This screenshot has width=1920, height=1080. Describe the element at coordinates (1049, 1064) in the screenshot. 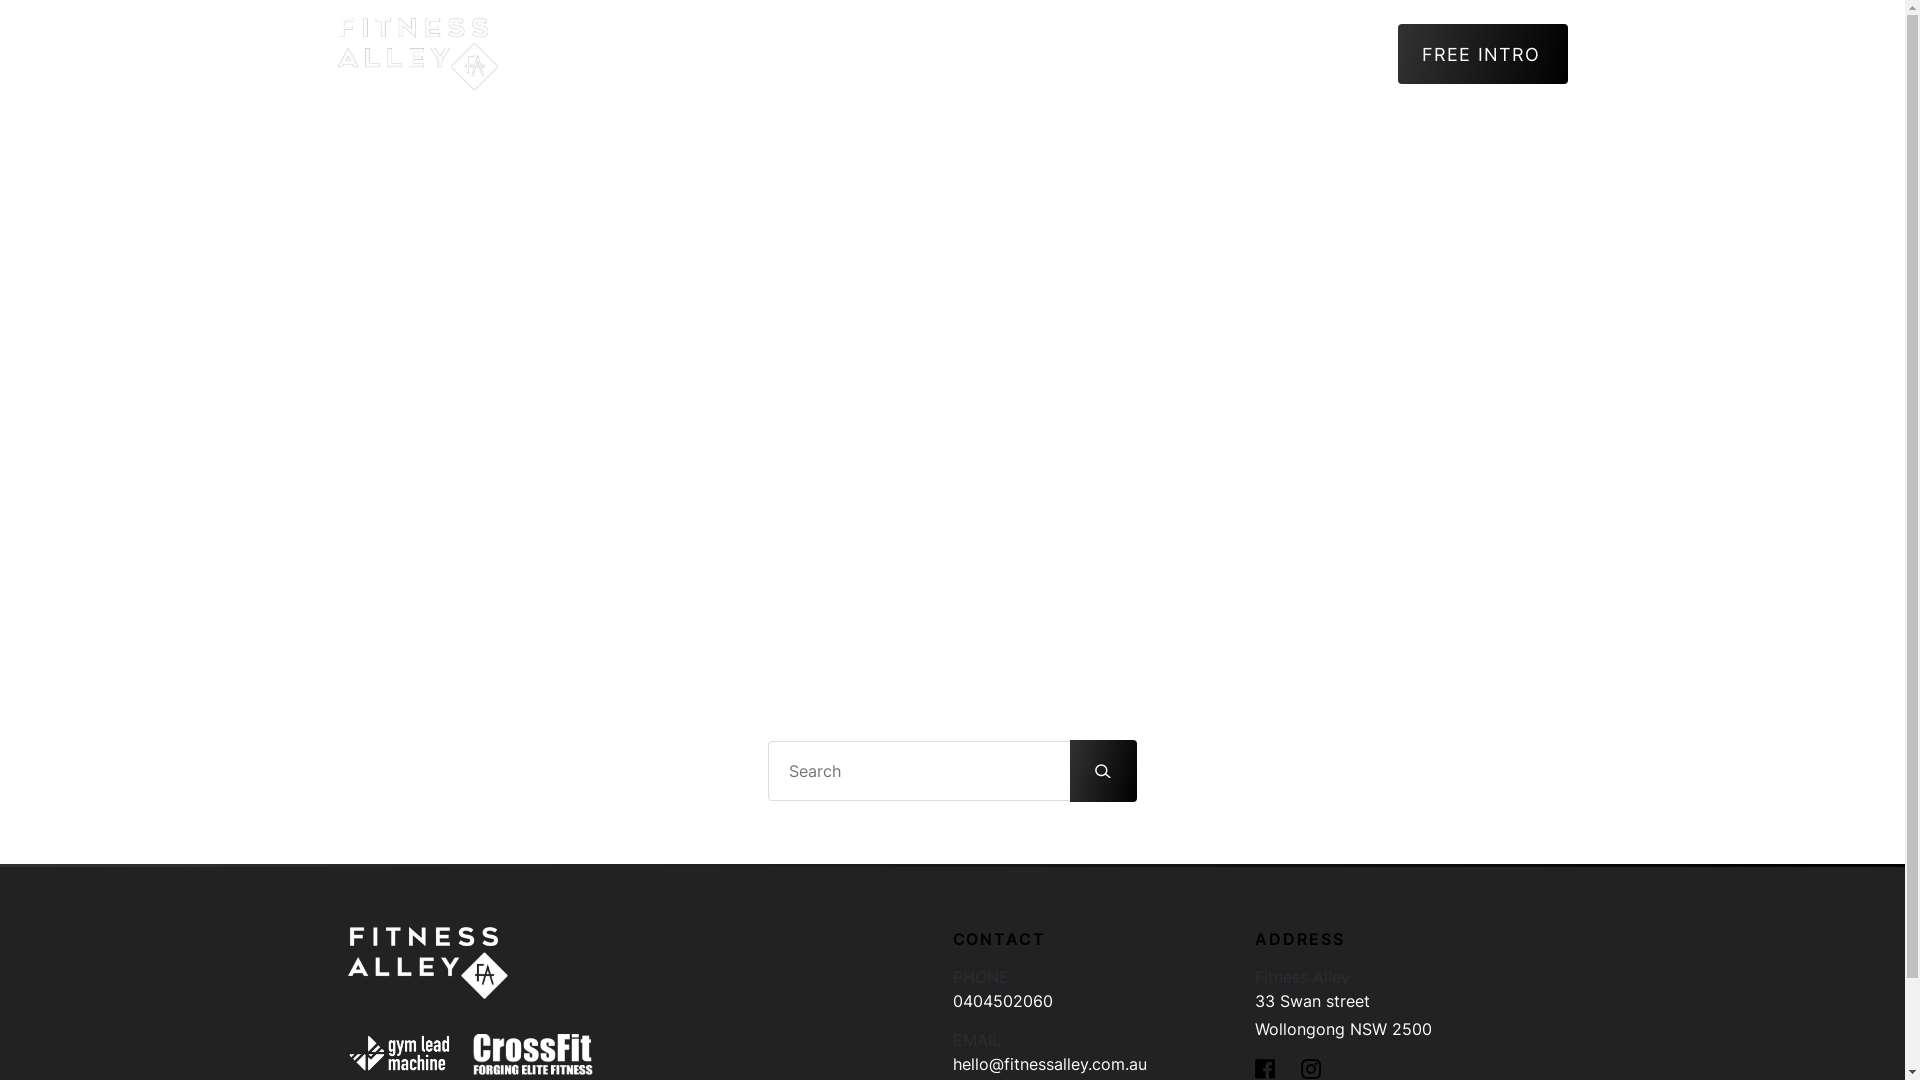

I see `hello@fitnessalley.com.au` at that location.